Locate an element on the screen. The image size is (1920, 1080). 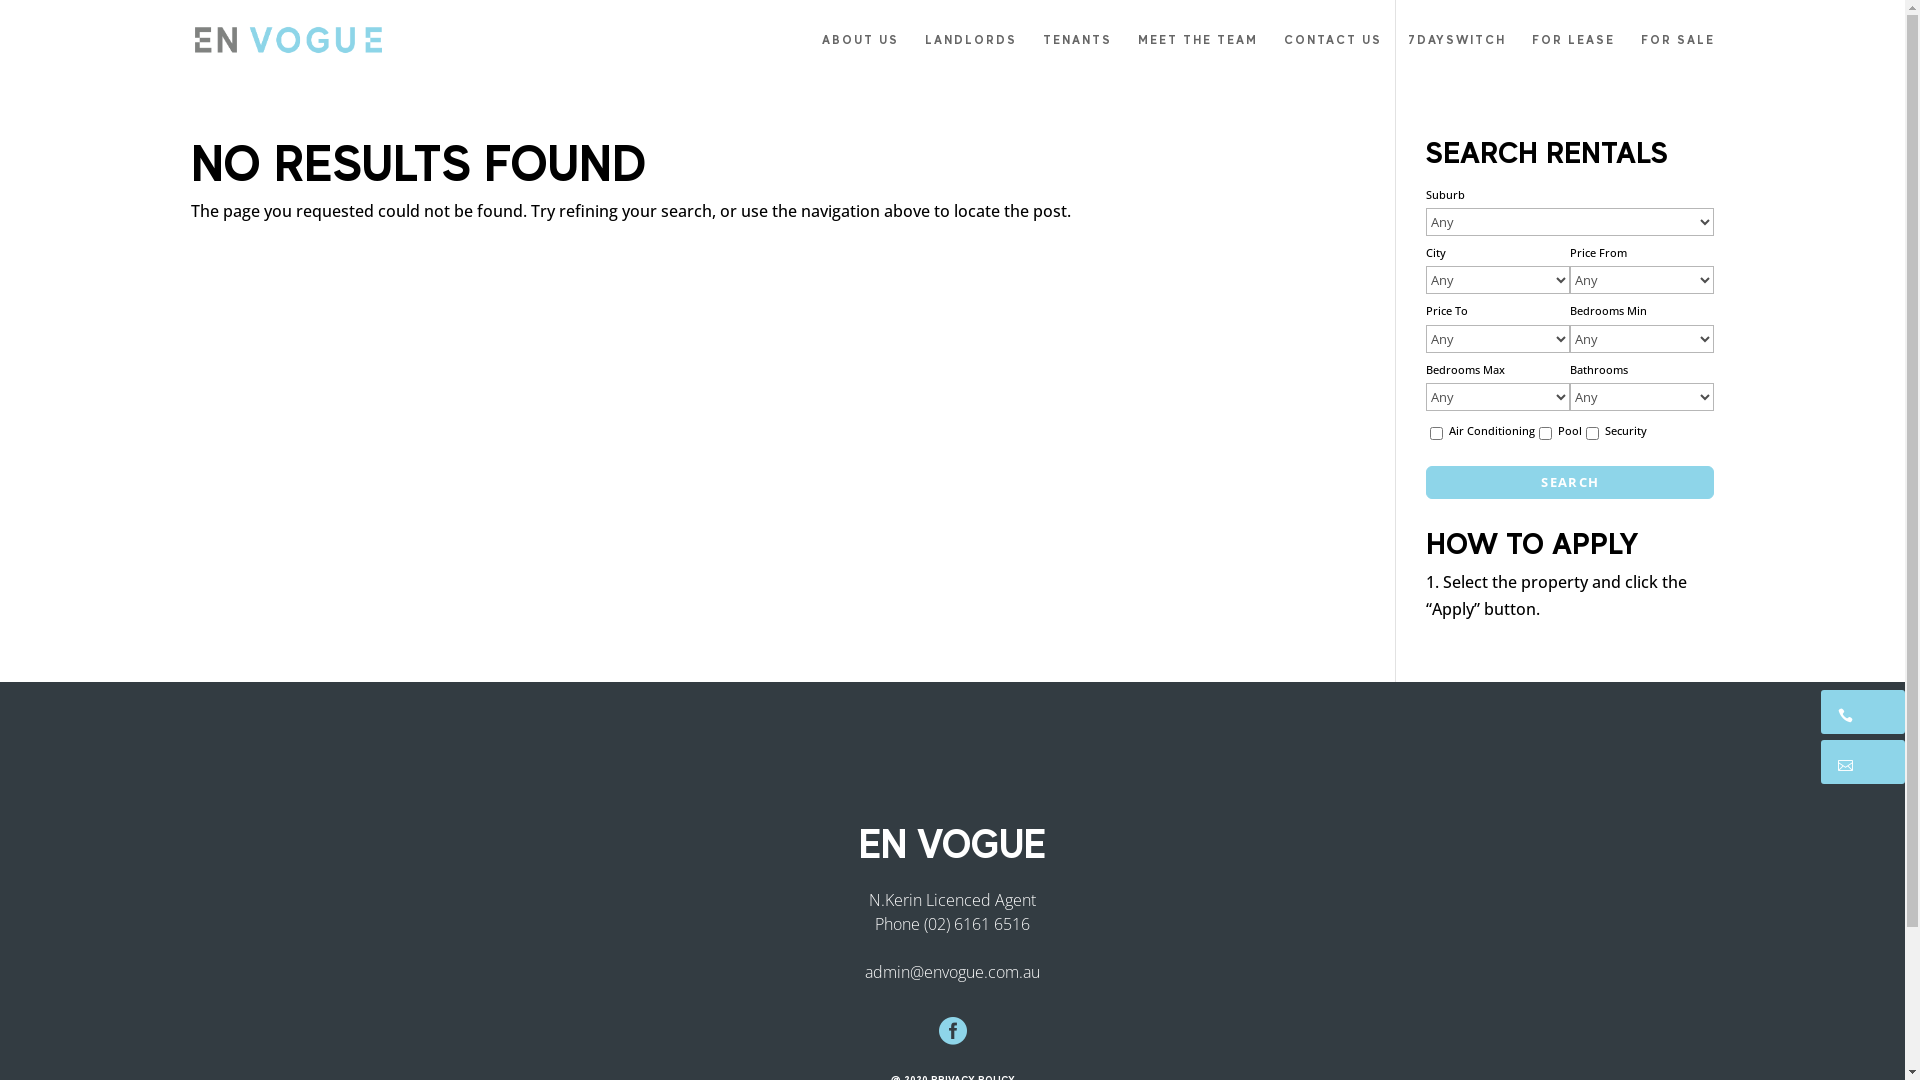
7DAYSWITCH is located at coordinates (1457, 56).